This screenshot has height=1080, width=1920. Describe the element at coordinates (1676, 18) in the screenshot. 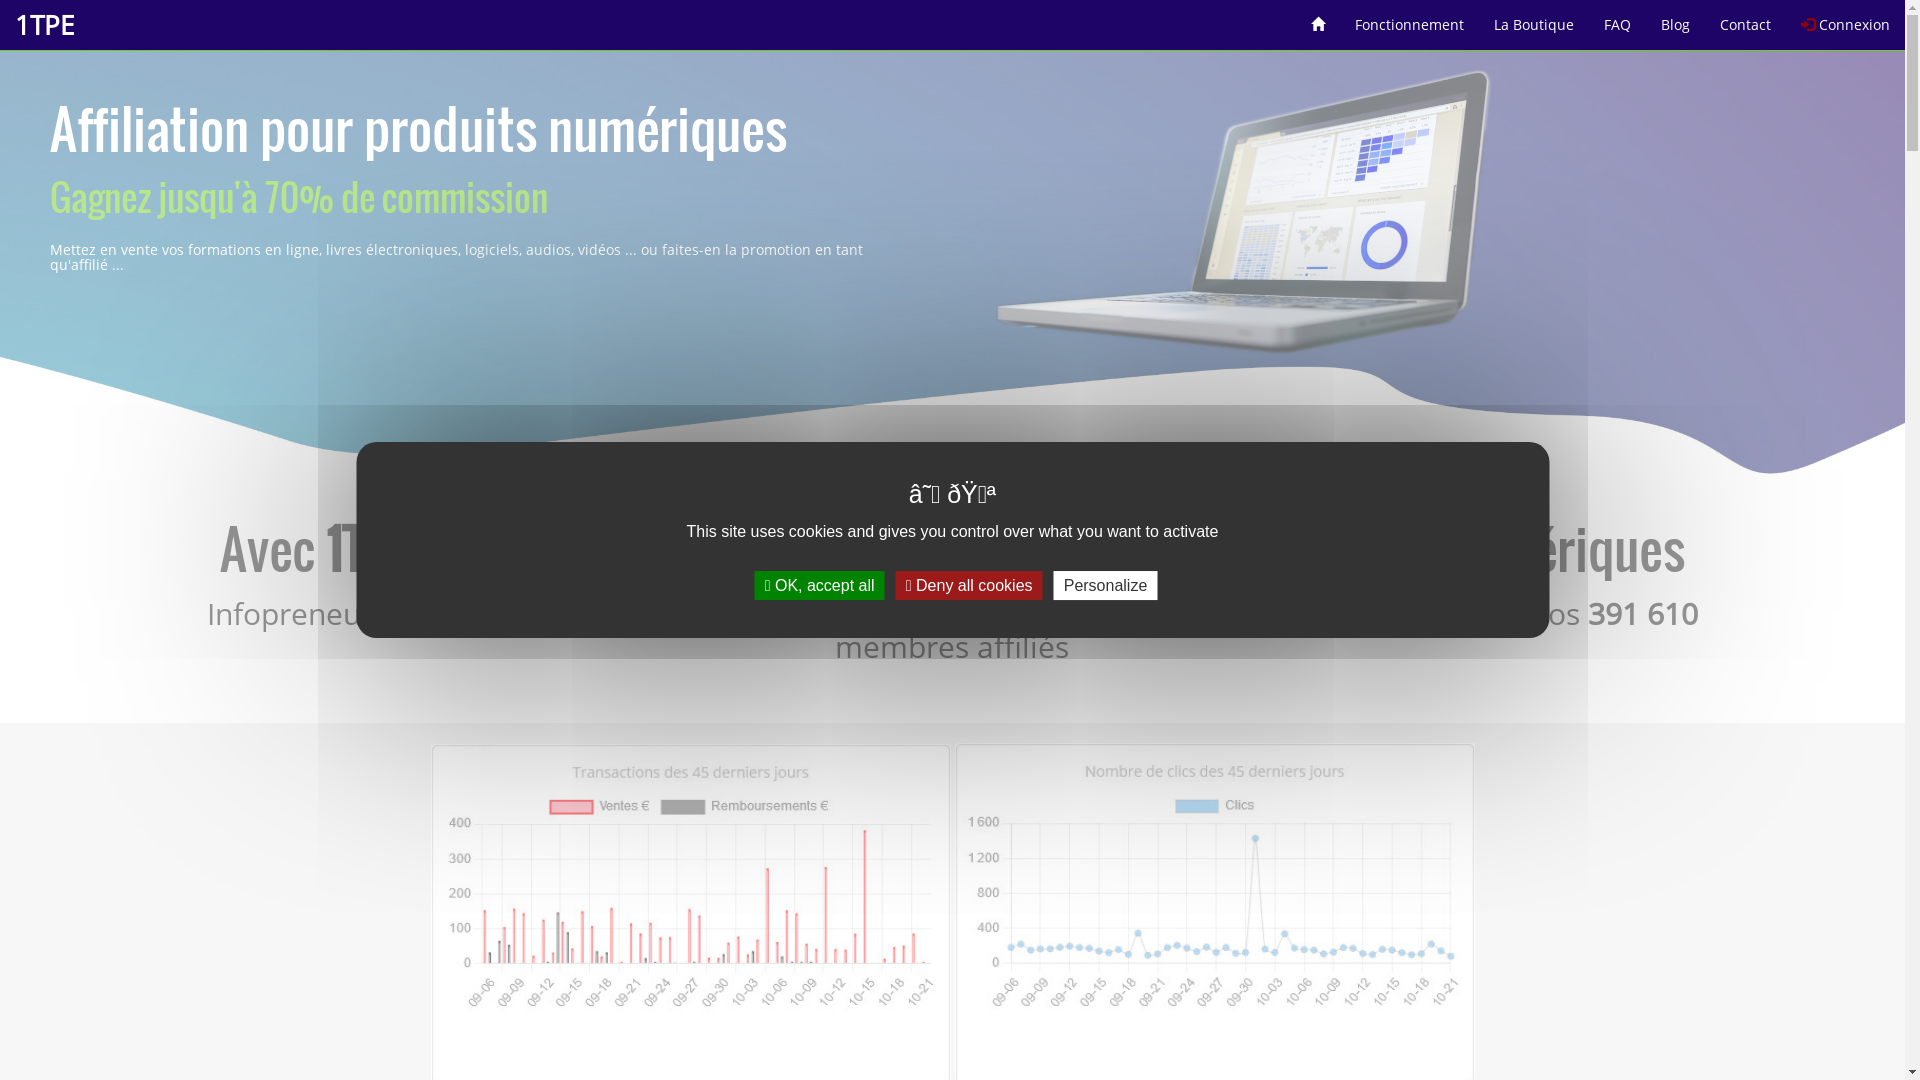

I see `Blog` at that location.